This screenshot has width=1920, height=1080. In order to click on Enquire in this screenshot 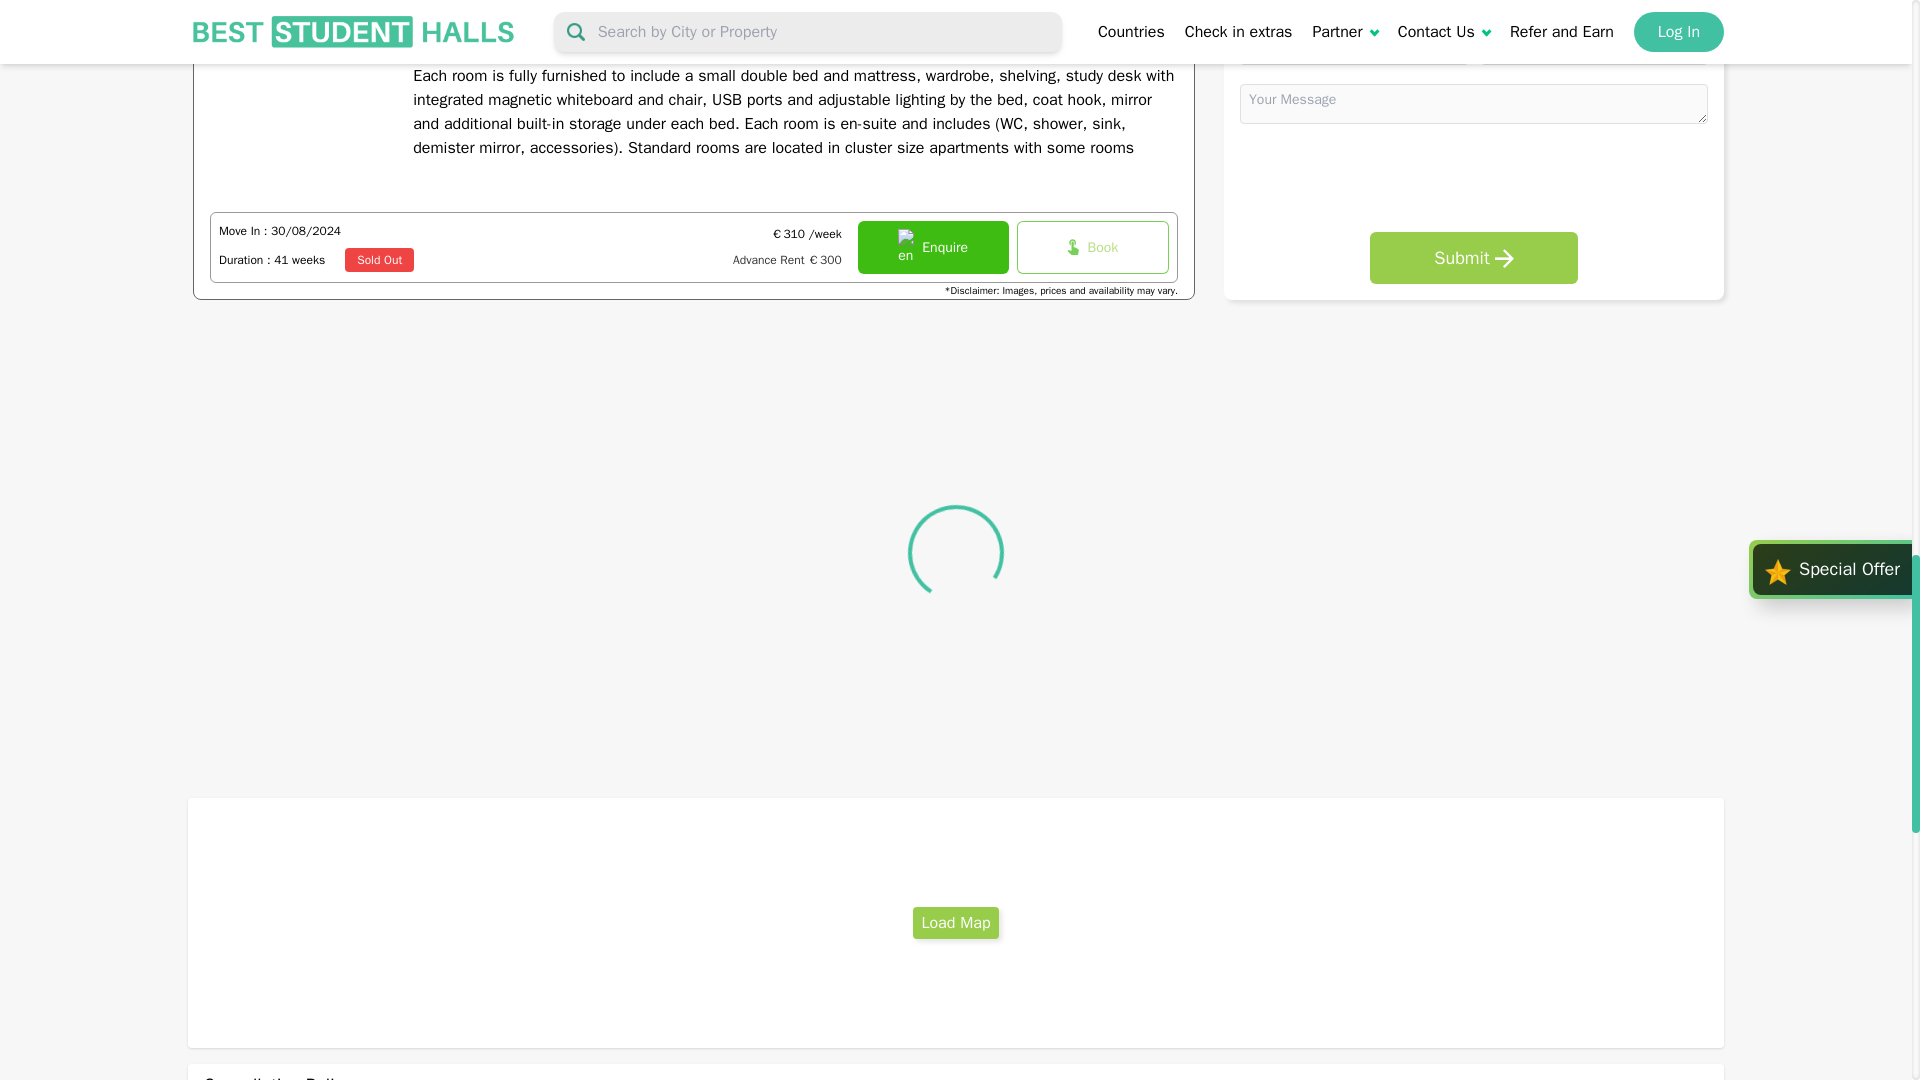, I will do `click(934, 248)`.